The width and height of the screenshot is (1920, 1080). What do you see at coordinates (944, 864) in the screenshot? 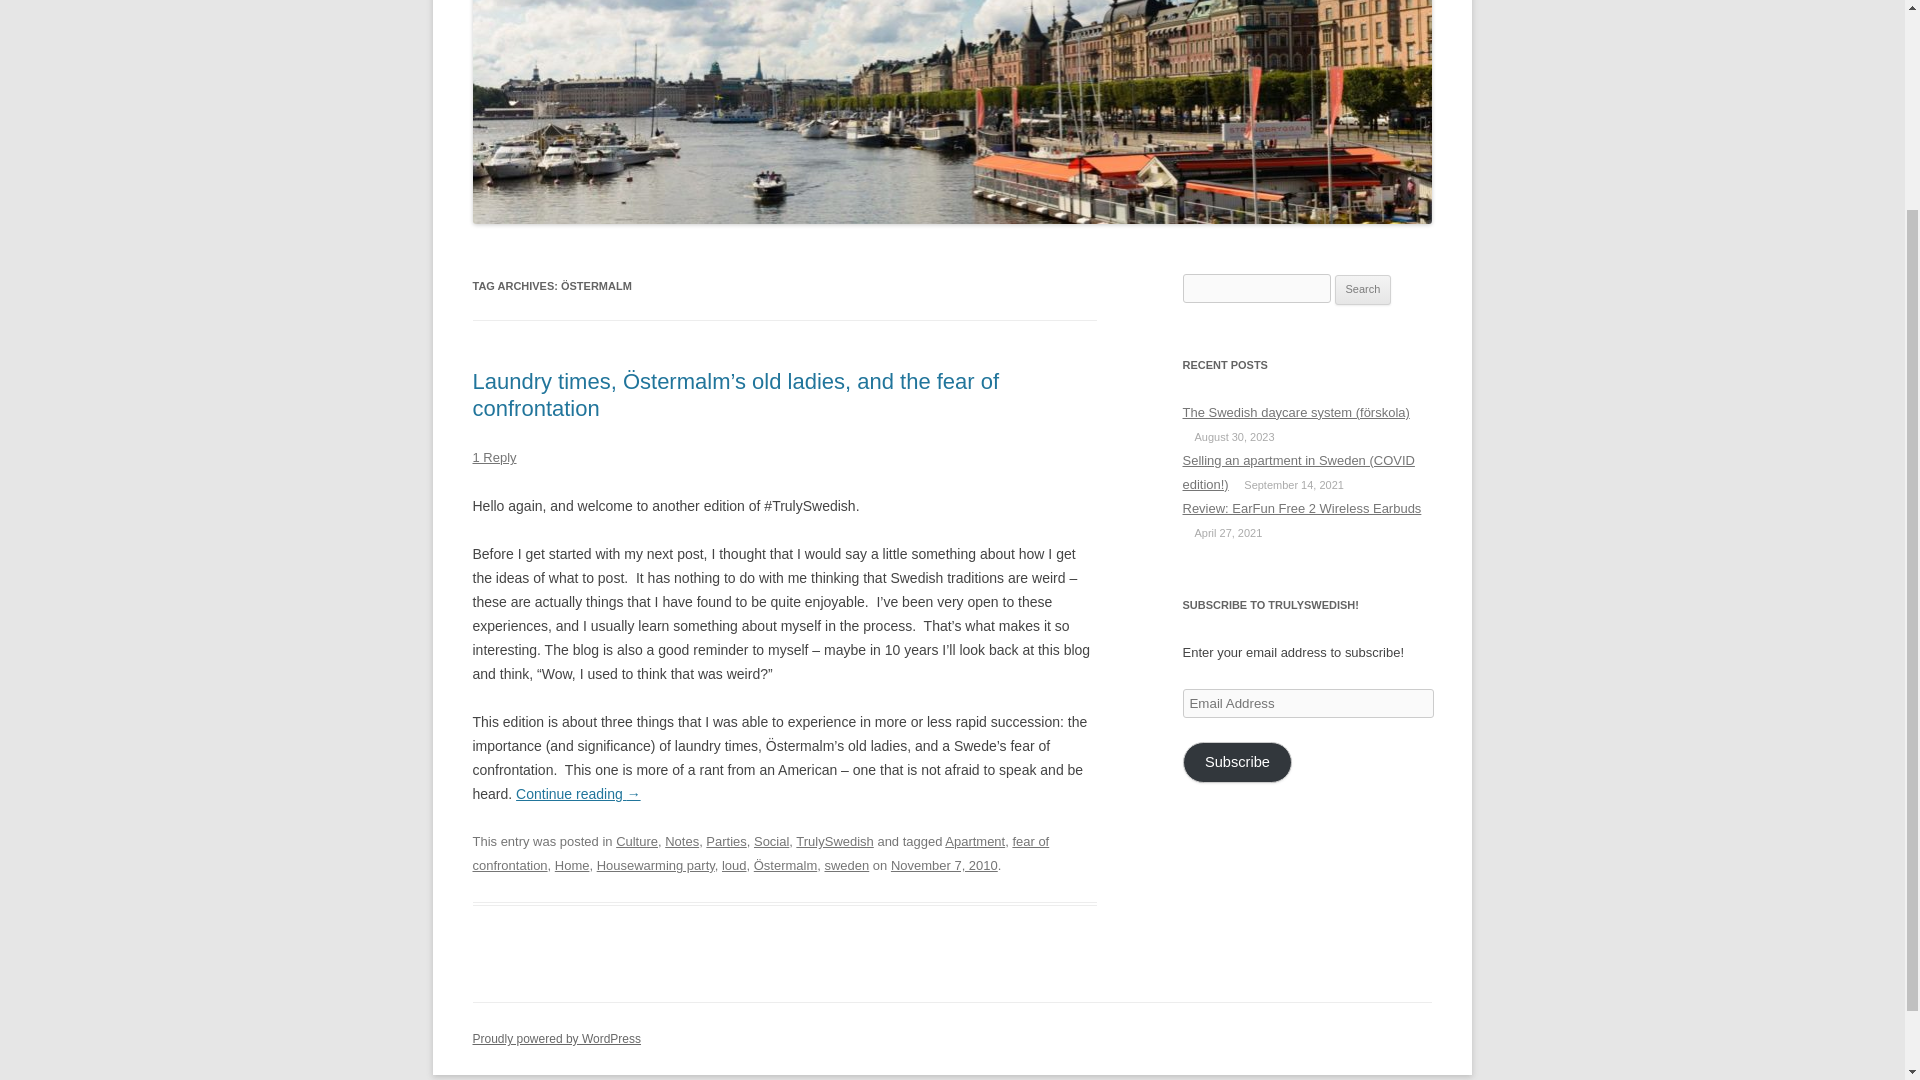
I see `November 7, 2010` at bounding box center [944, 864].